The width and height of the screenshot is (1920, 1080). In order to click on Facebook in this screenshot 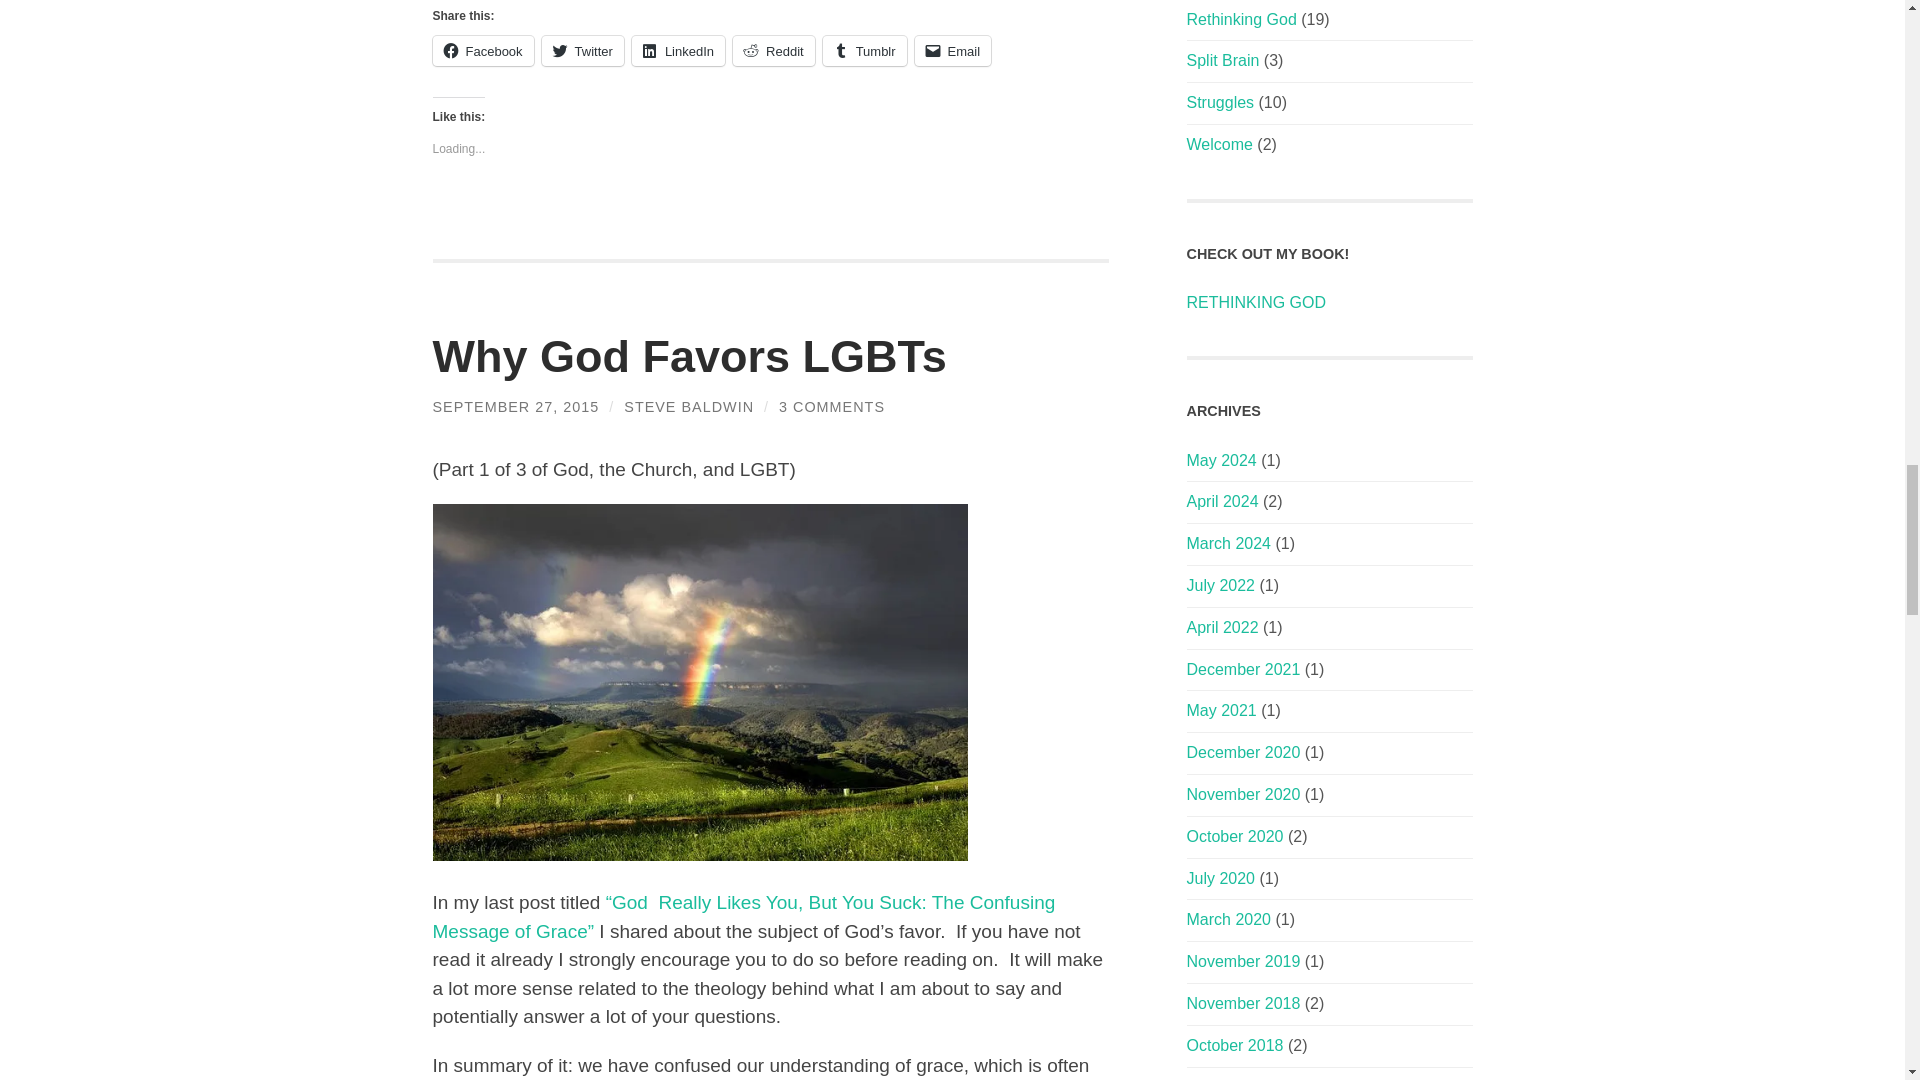, I will do `click(482, 50)`.